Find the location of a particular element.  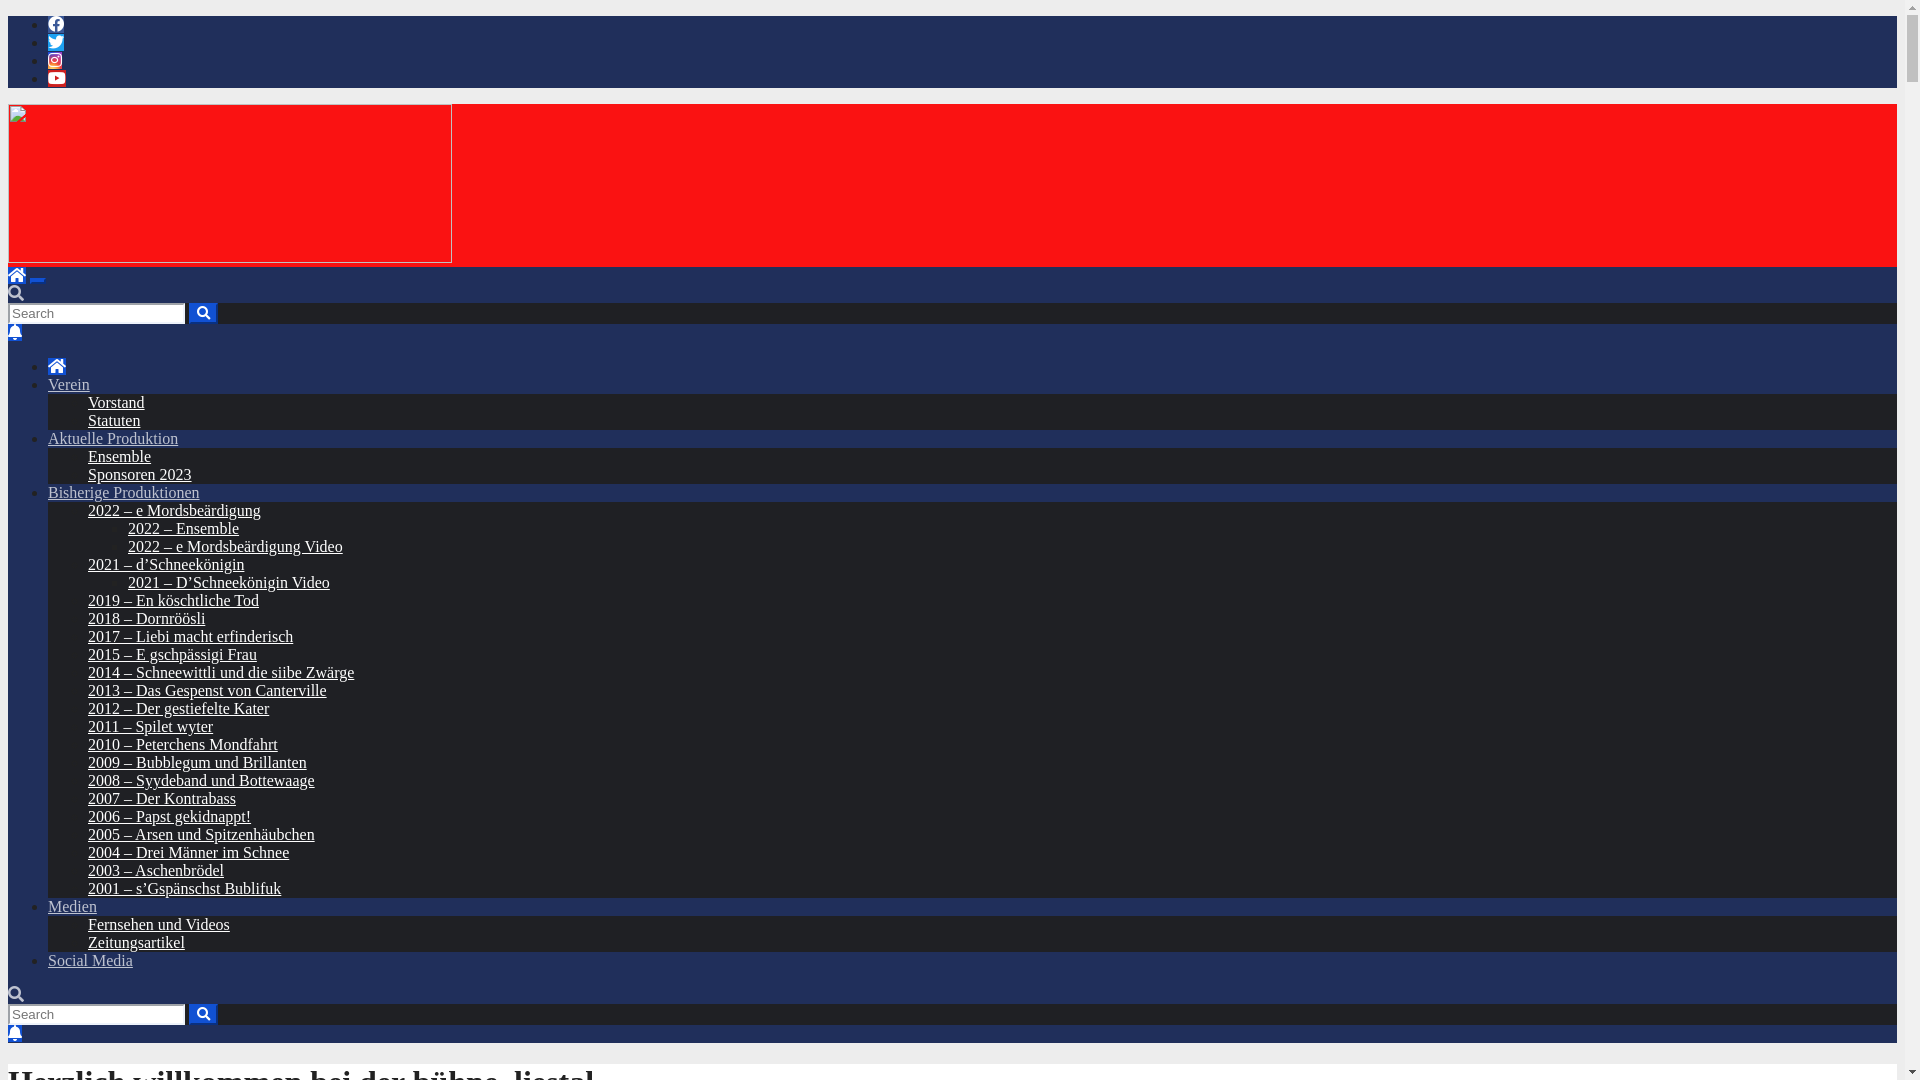

Vorstand is located at coordinates (116, 402).